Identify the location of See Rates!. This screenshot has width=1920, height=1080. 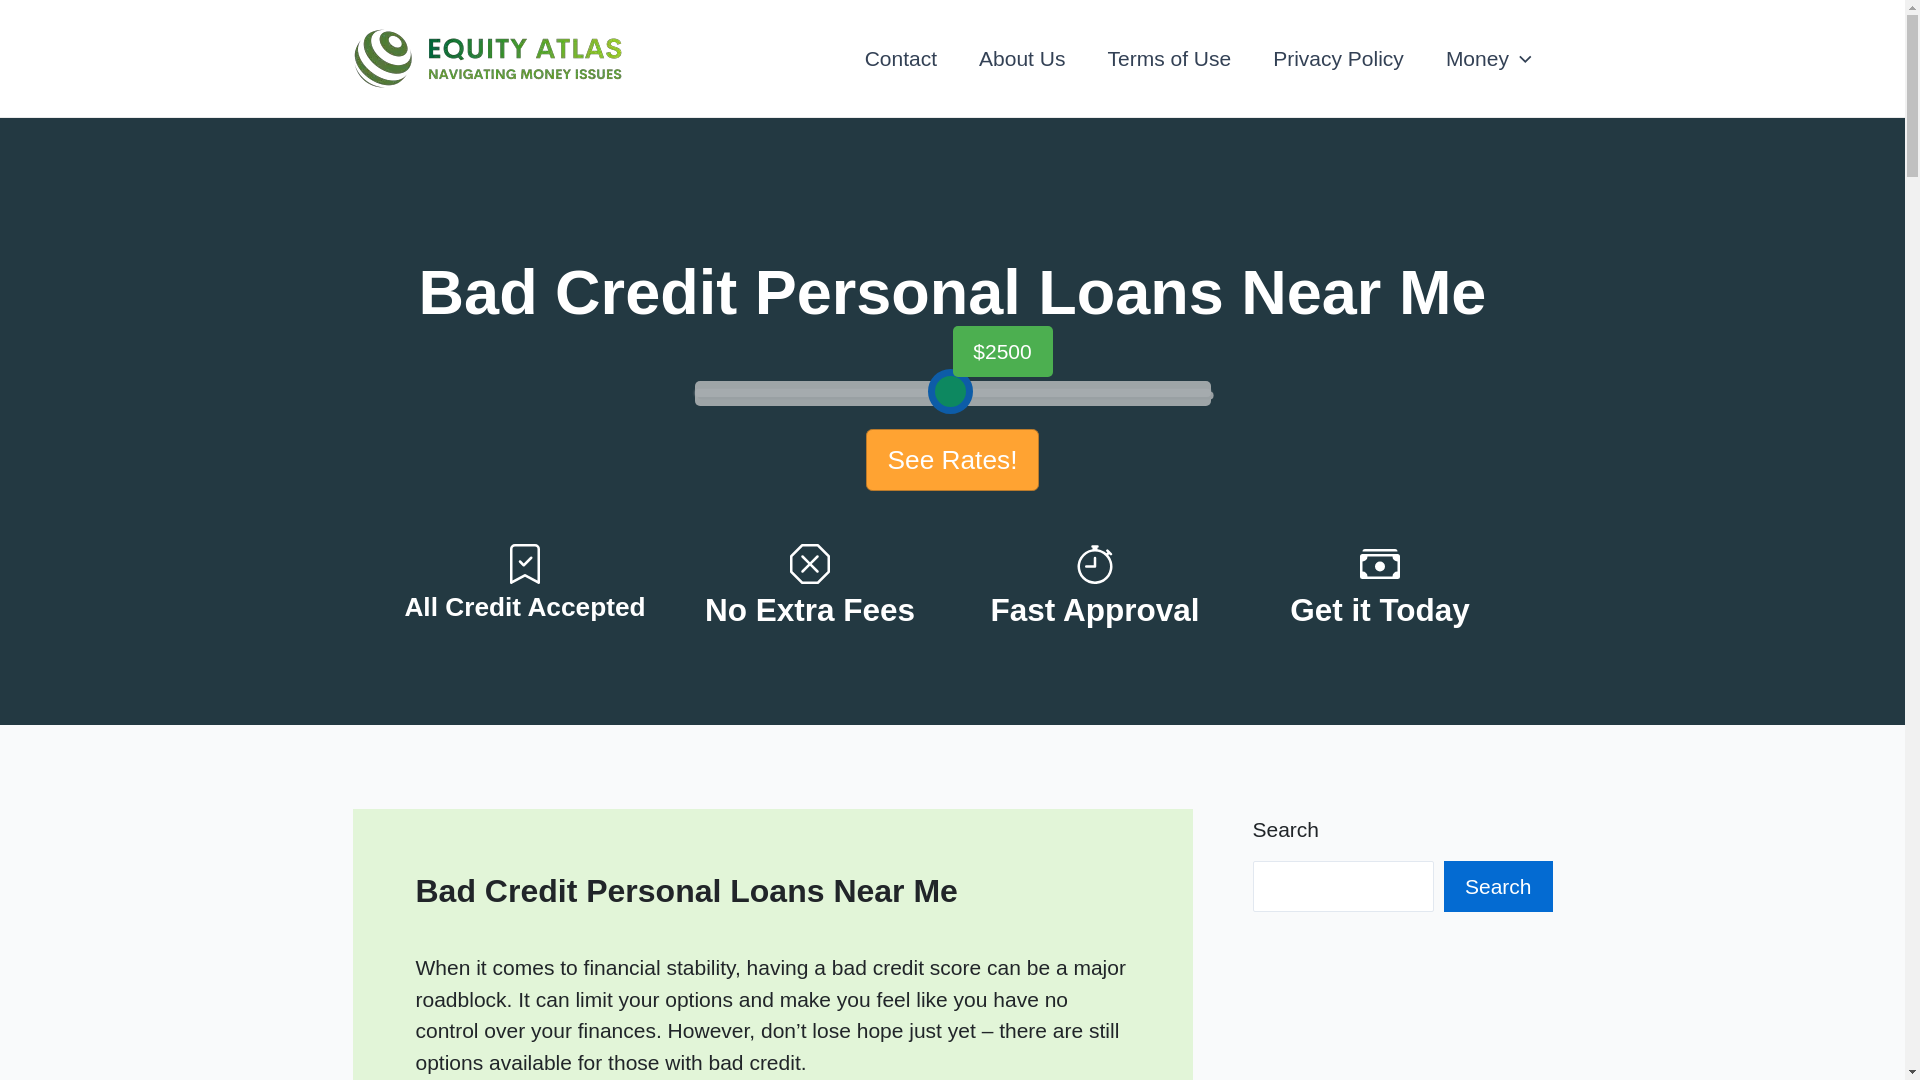
(953, 460).